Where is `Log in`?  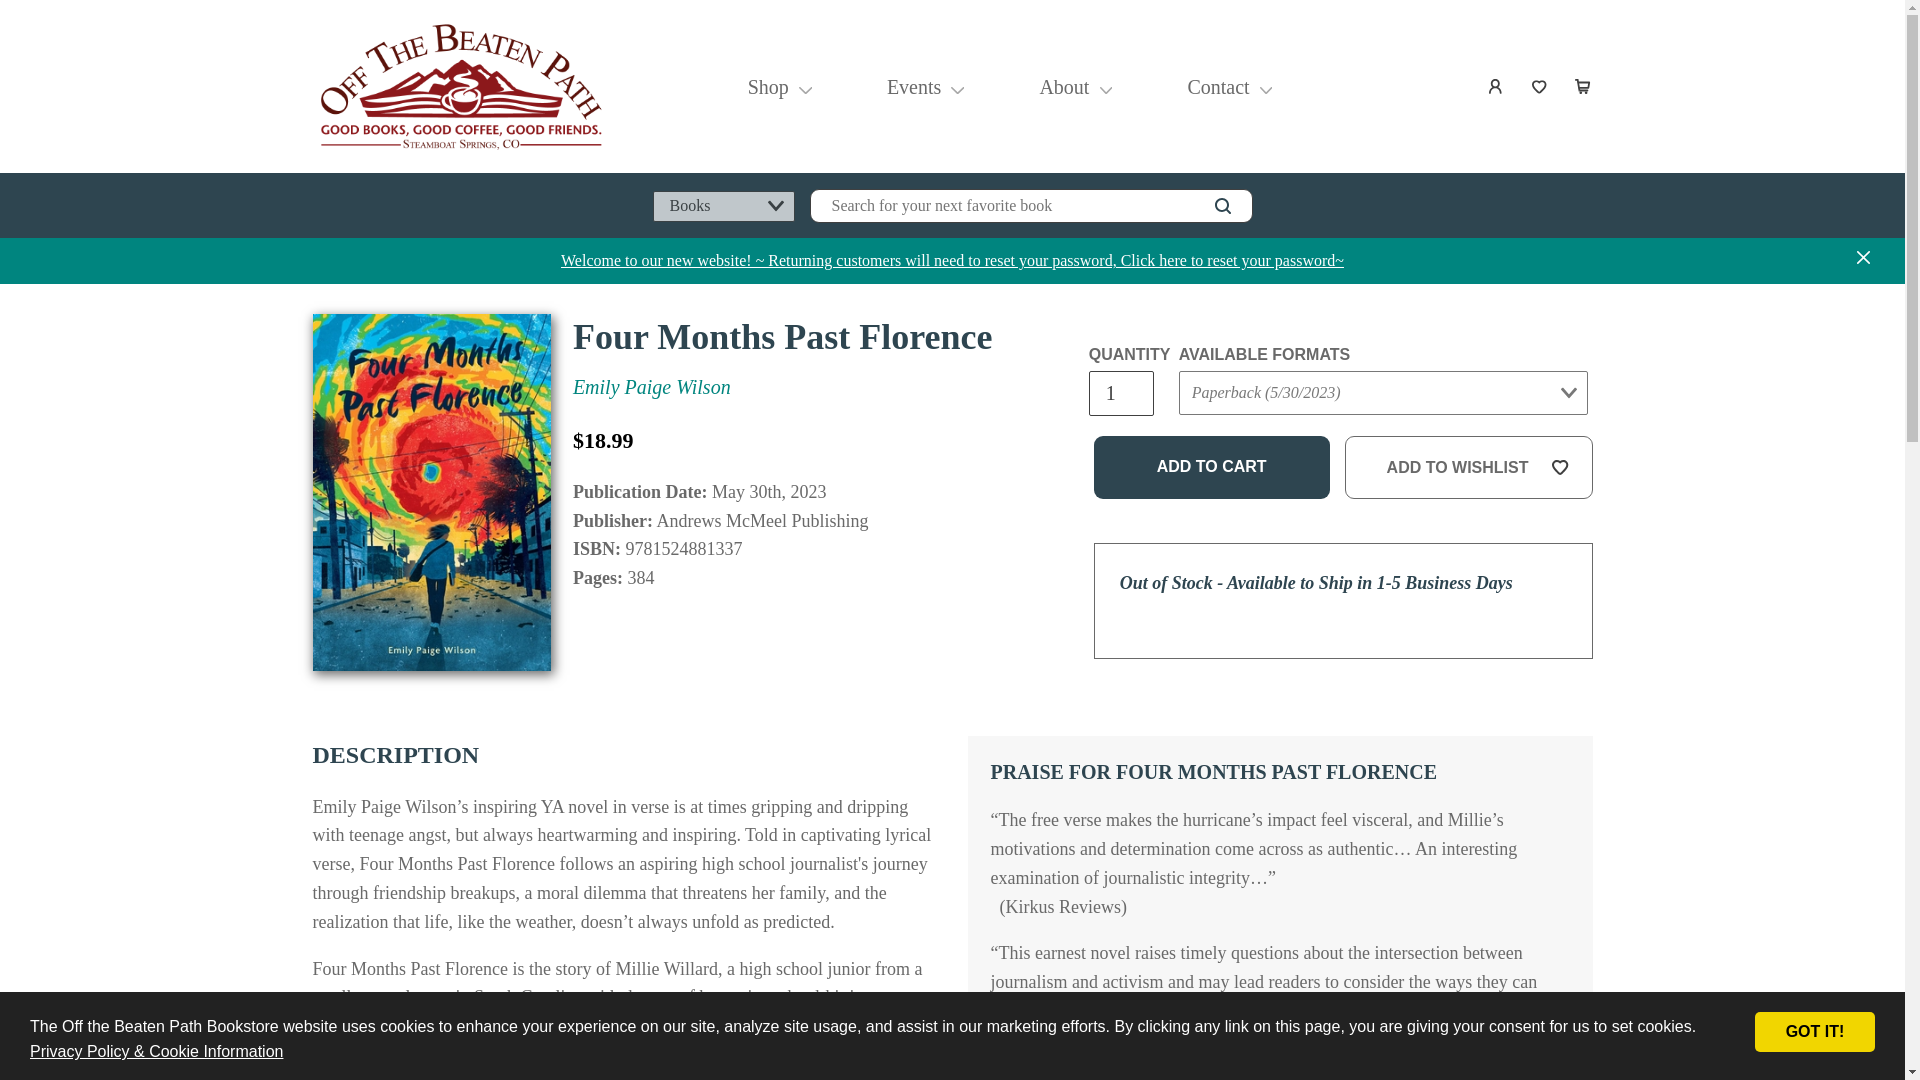
Log in is located at coordinates (1496, 86).